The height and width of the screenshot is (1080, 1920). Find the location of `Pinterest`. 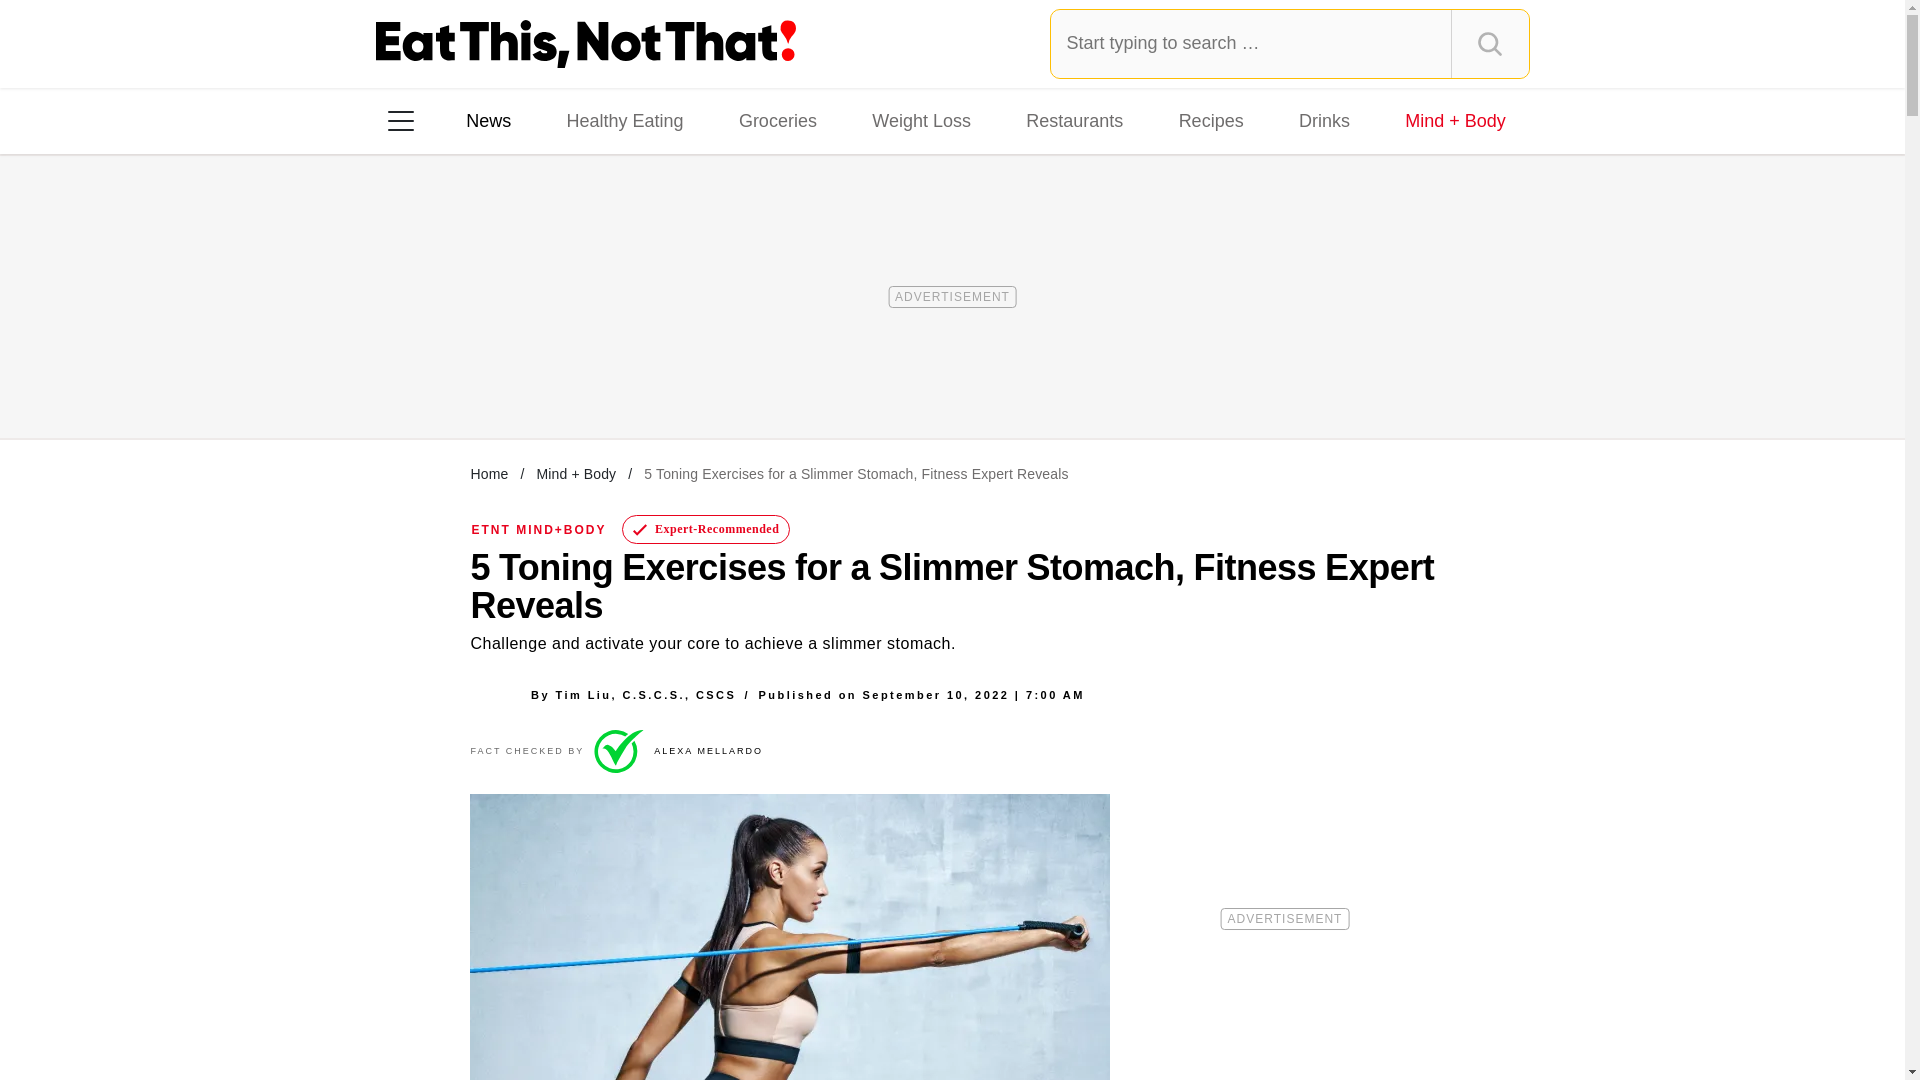

Pinterest is located at coordinates (584, 379).